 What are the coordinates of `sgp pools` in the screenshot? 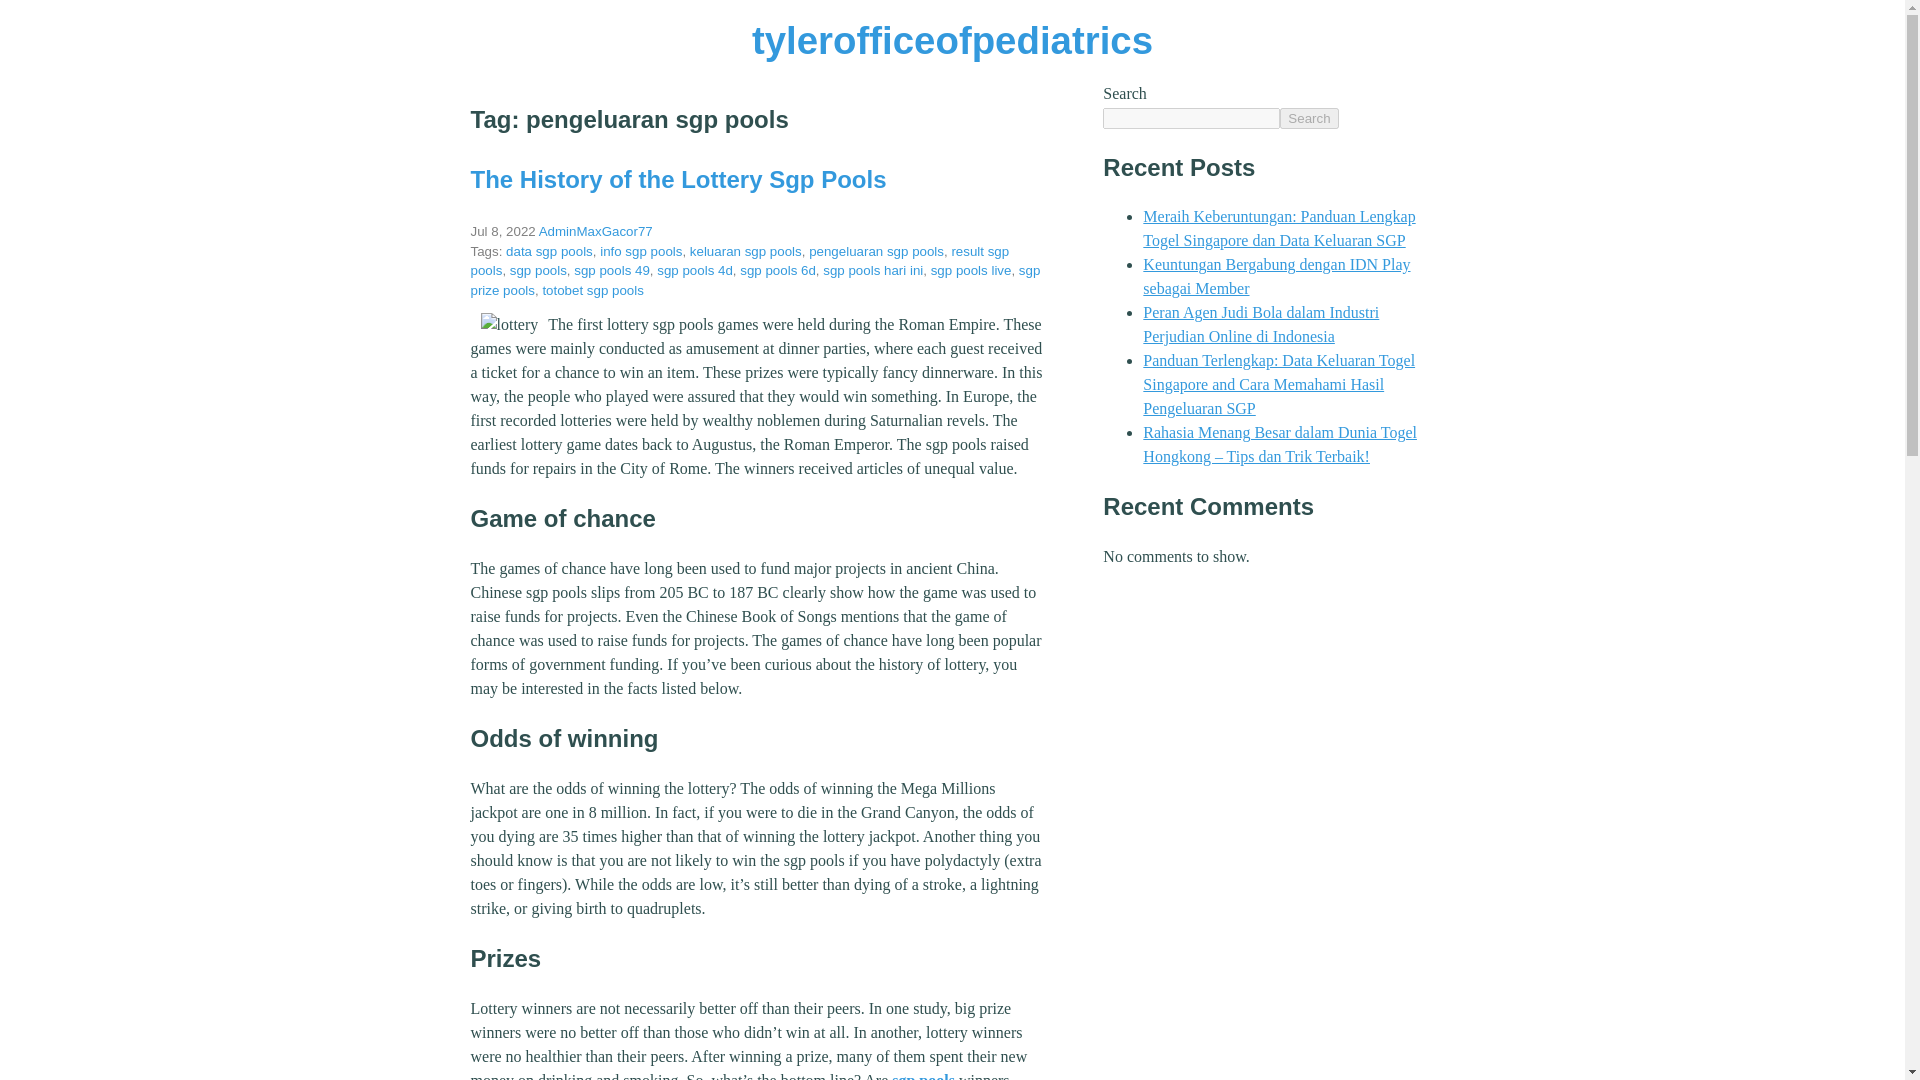 It's located at (923, 1076).